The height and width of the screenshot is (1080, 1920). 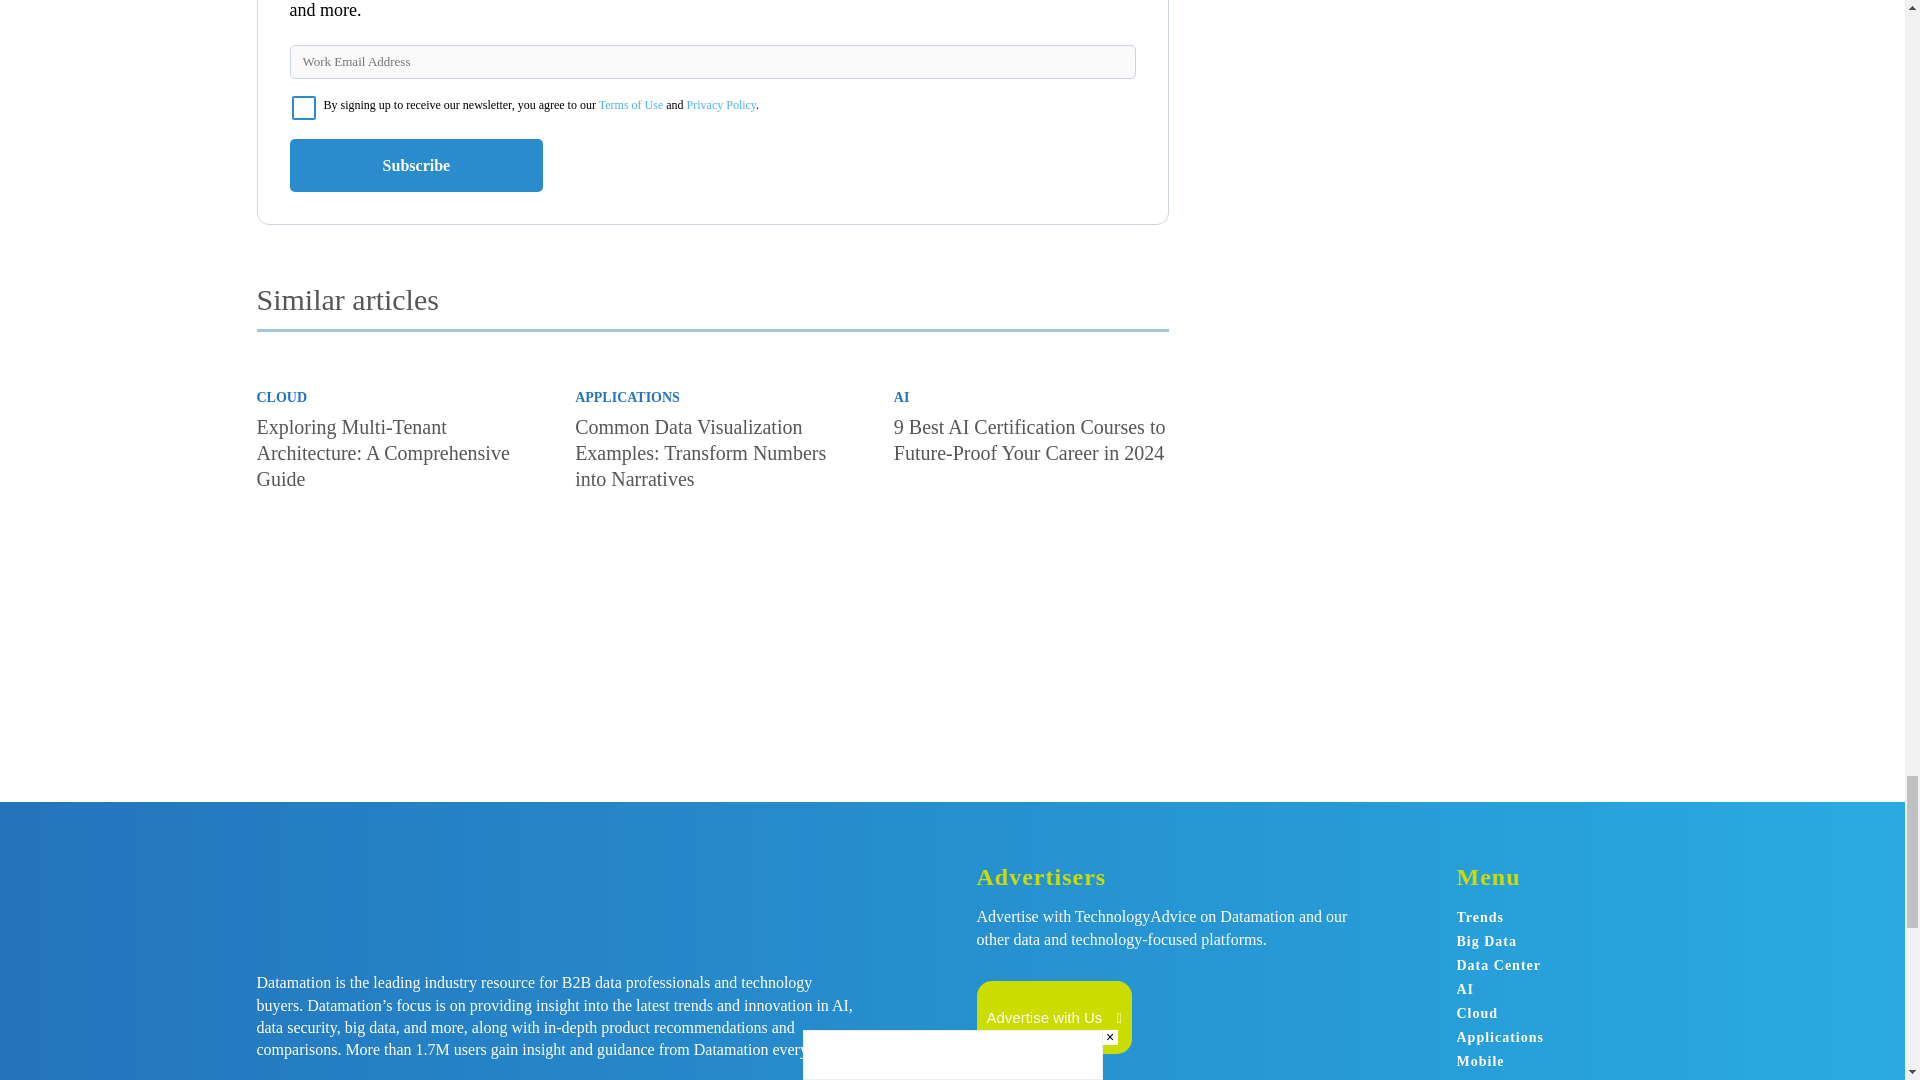 I want to click on Exploring Multi-Tenant Architecture: A Comprehensive Guide, so click(x=393, y=594).